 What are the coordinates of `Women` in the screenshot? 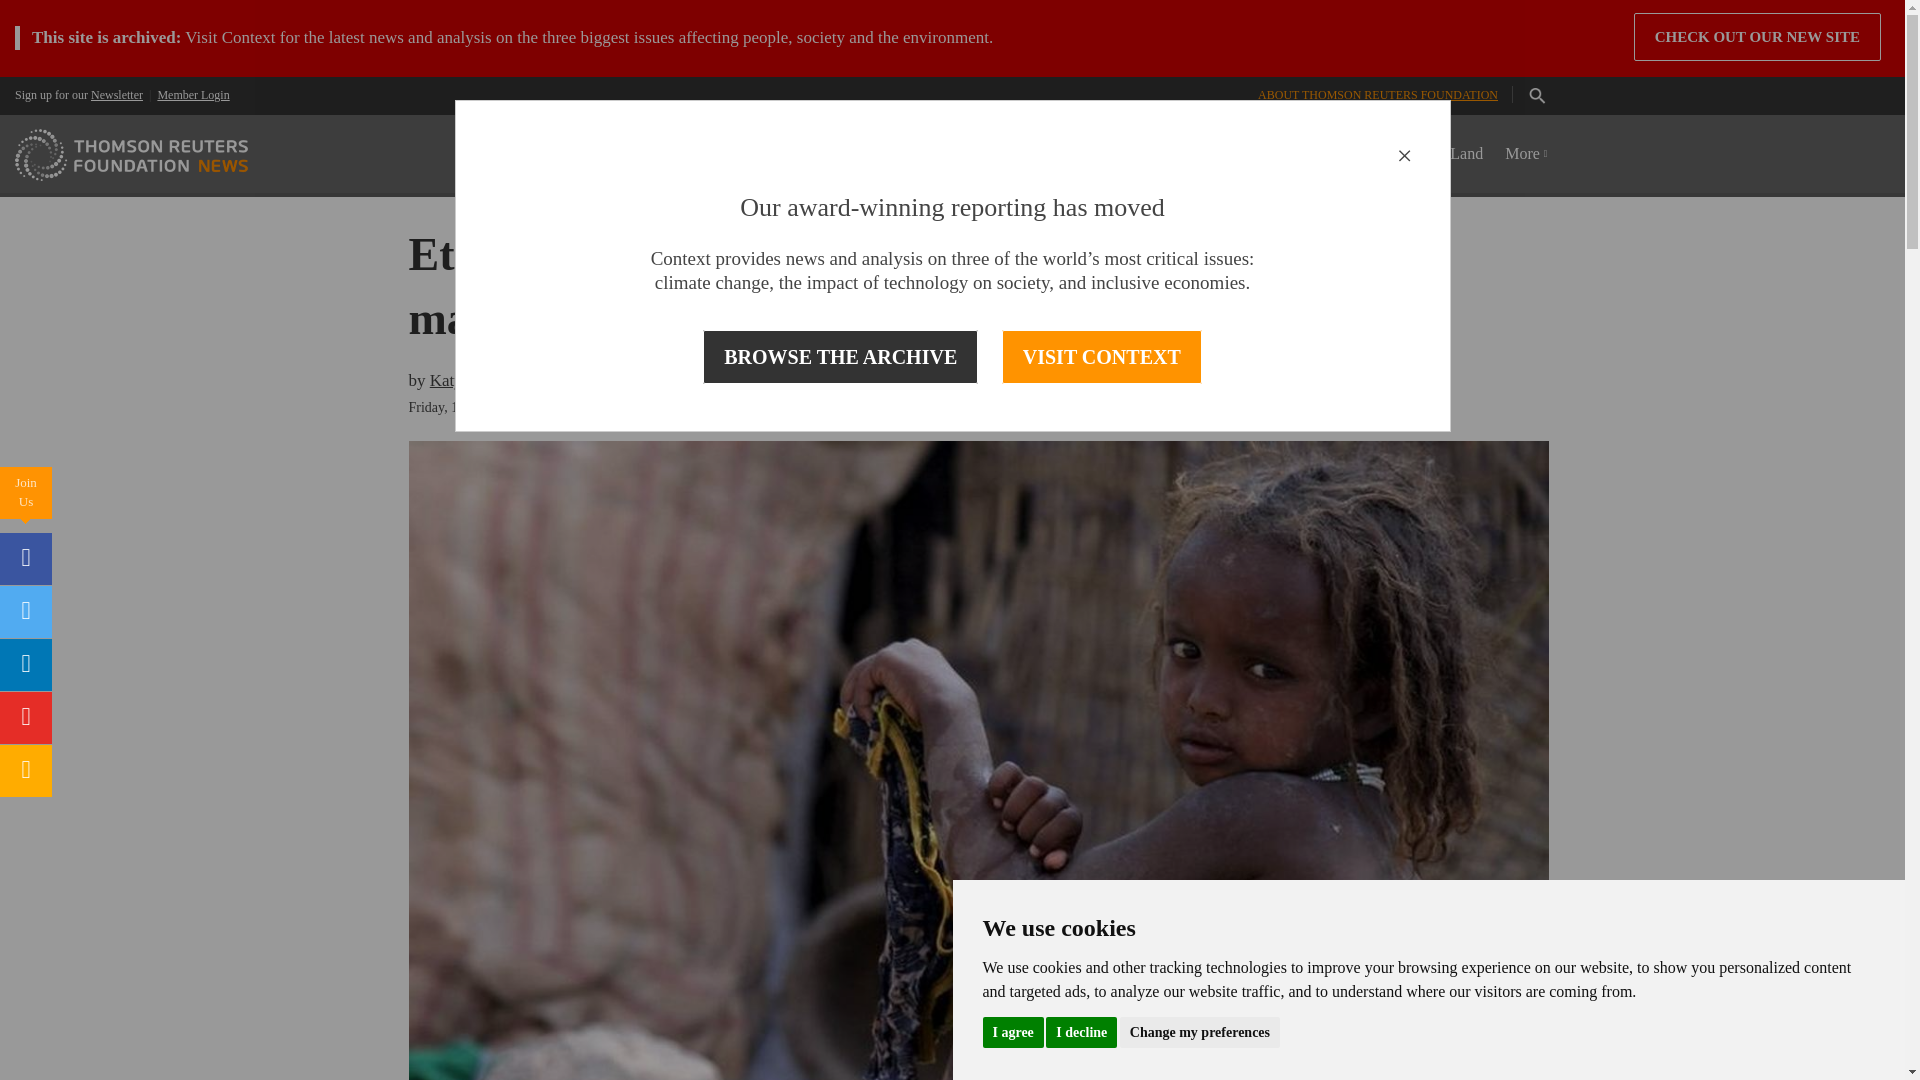 It's located at (937, 154).